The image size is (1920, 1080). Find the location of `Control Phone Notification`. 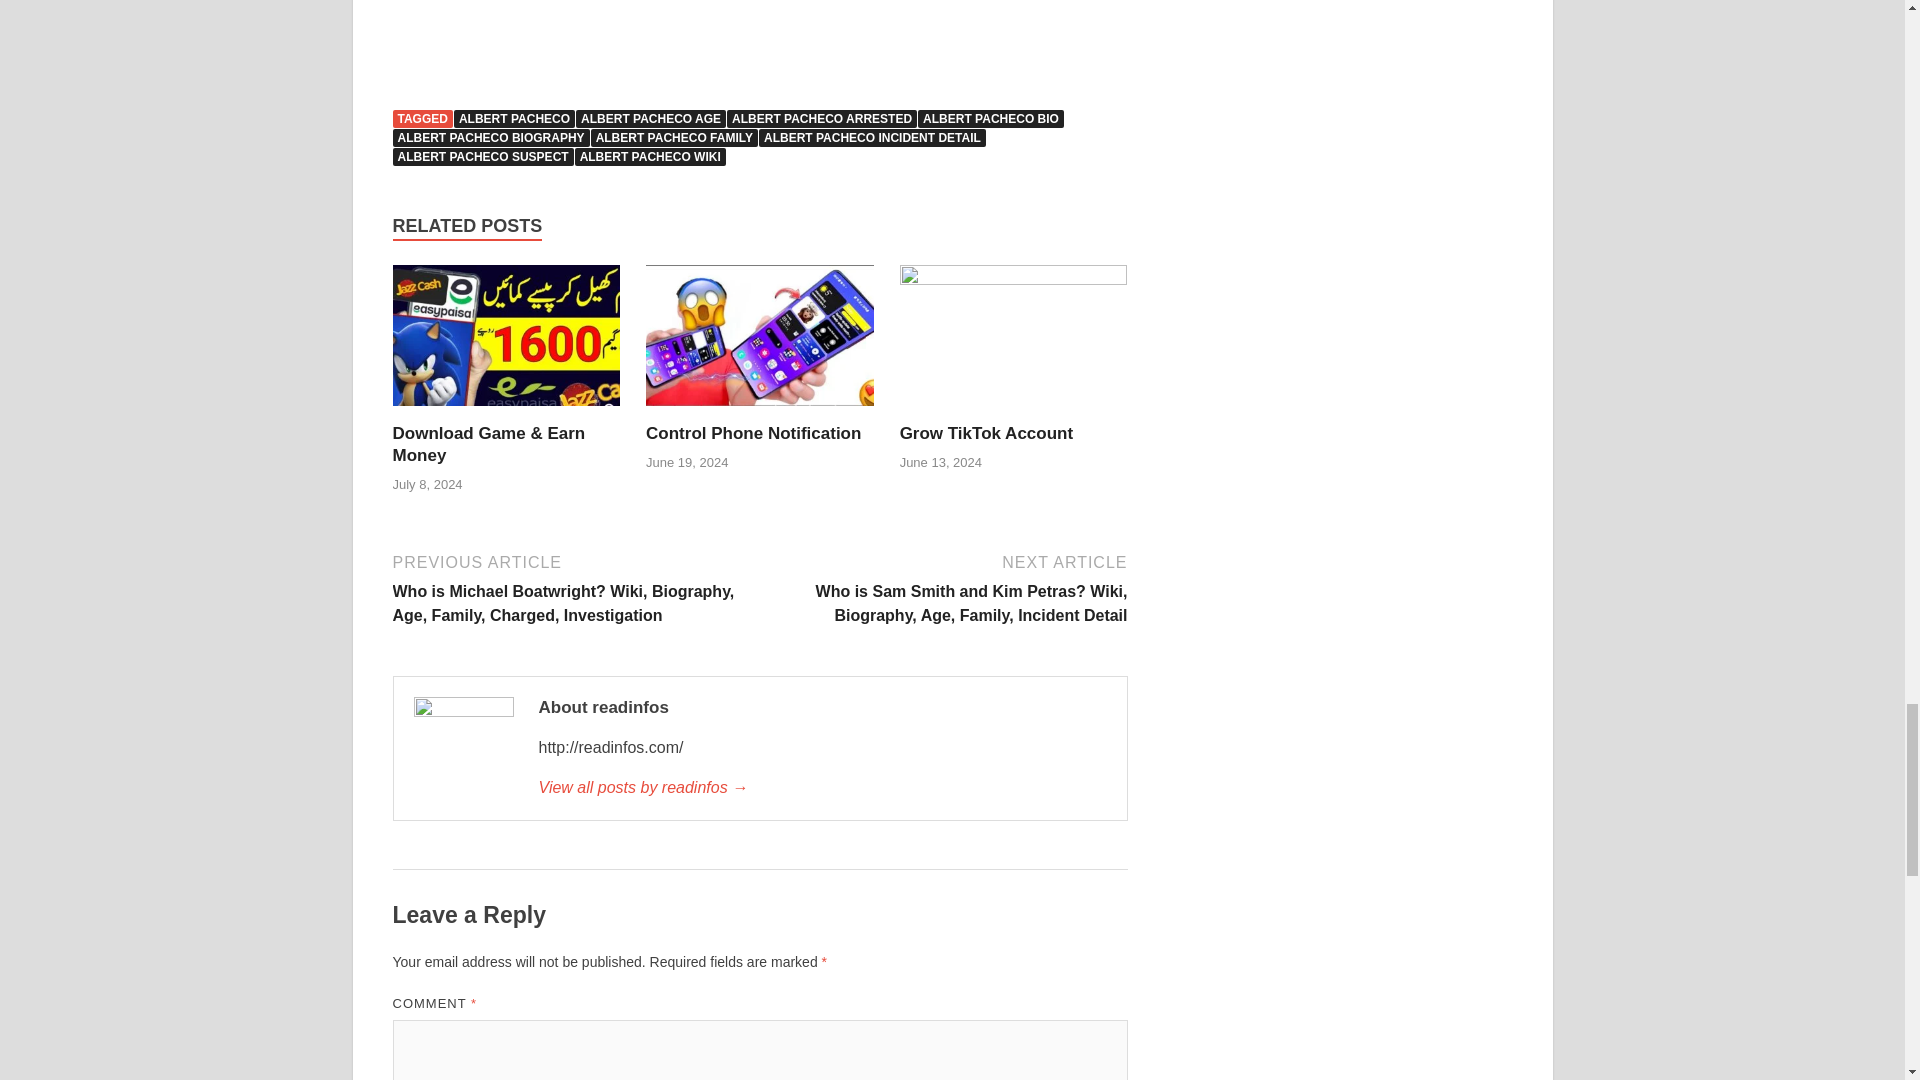

Control Phone Notification is located at coordinates (752, 433).